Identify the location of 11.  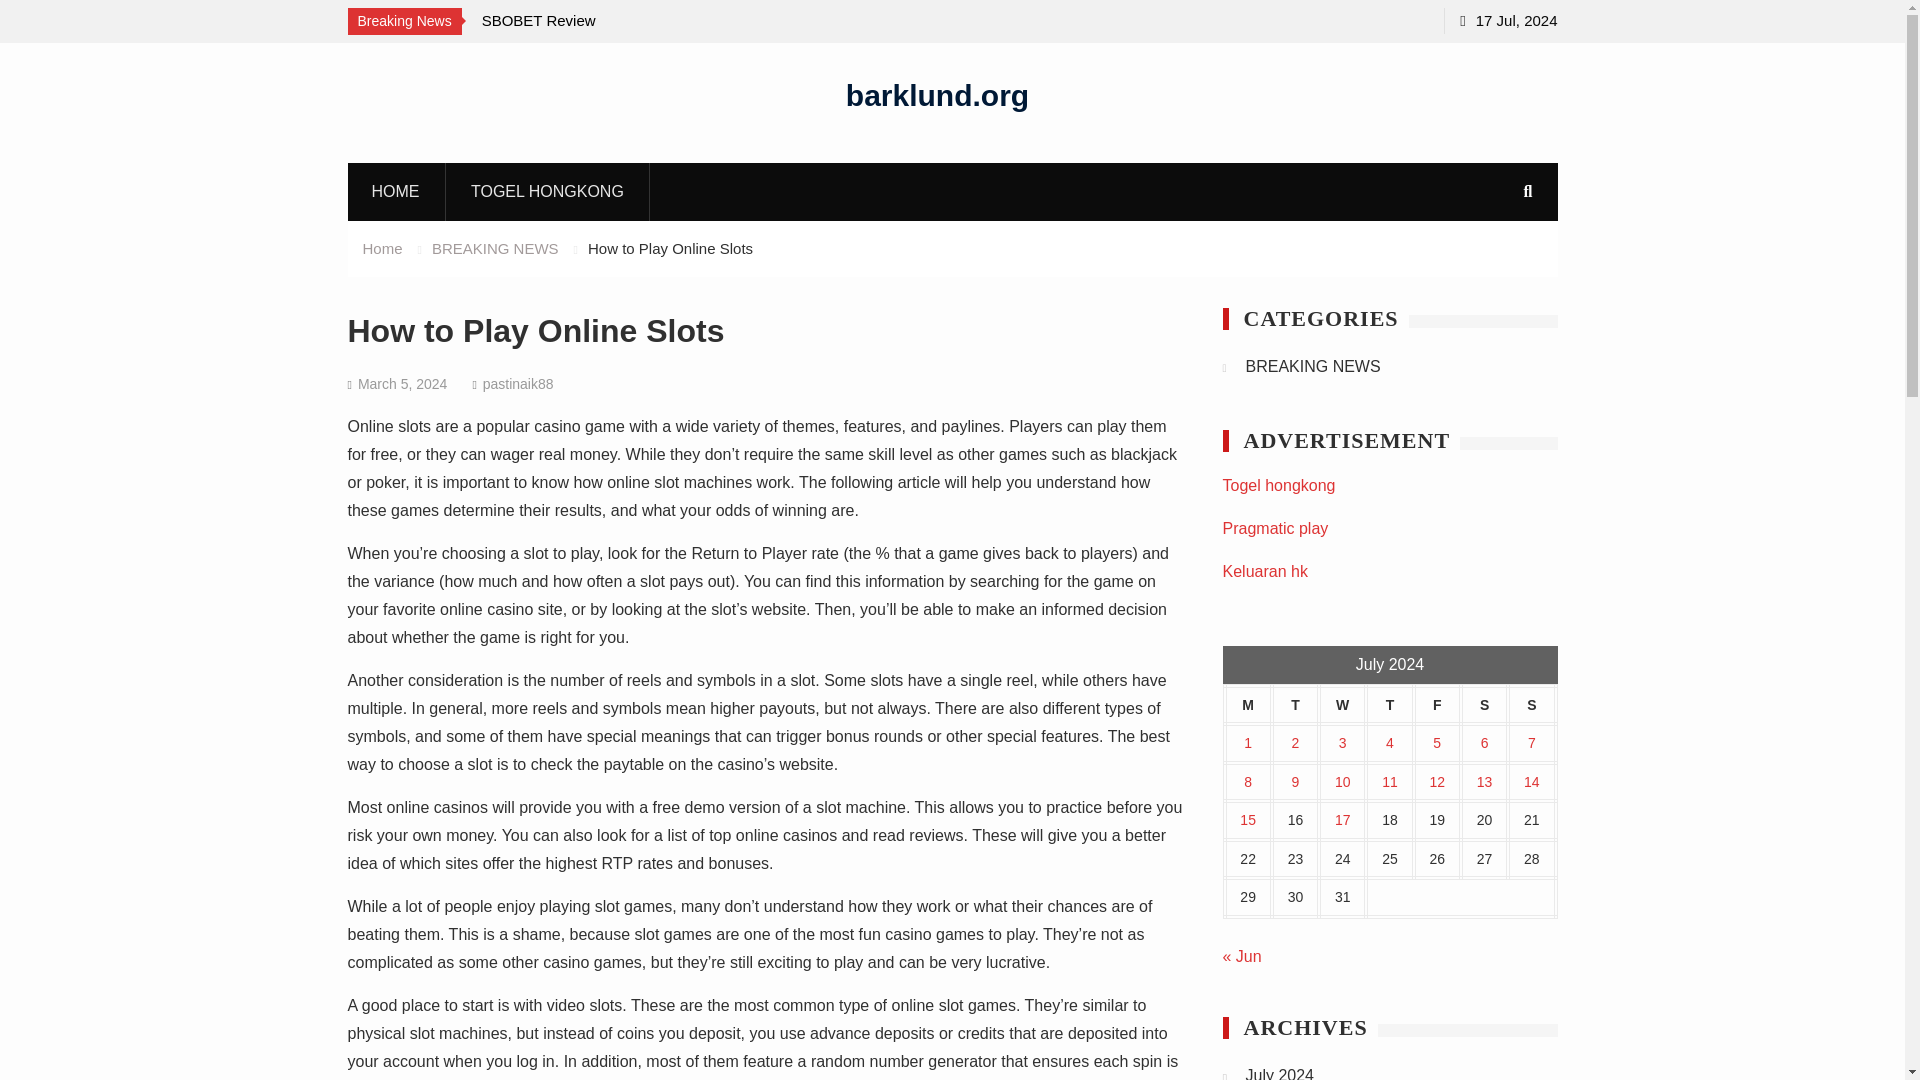
(1390, 782).